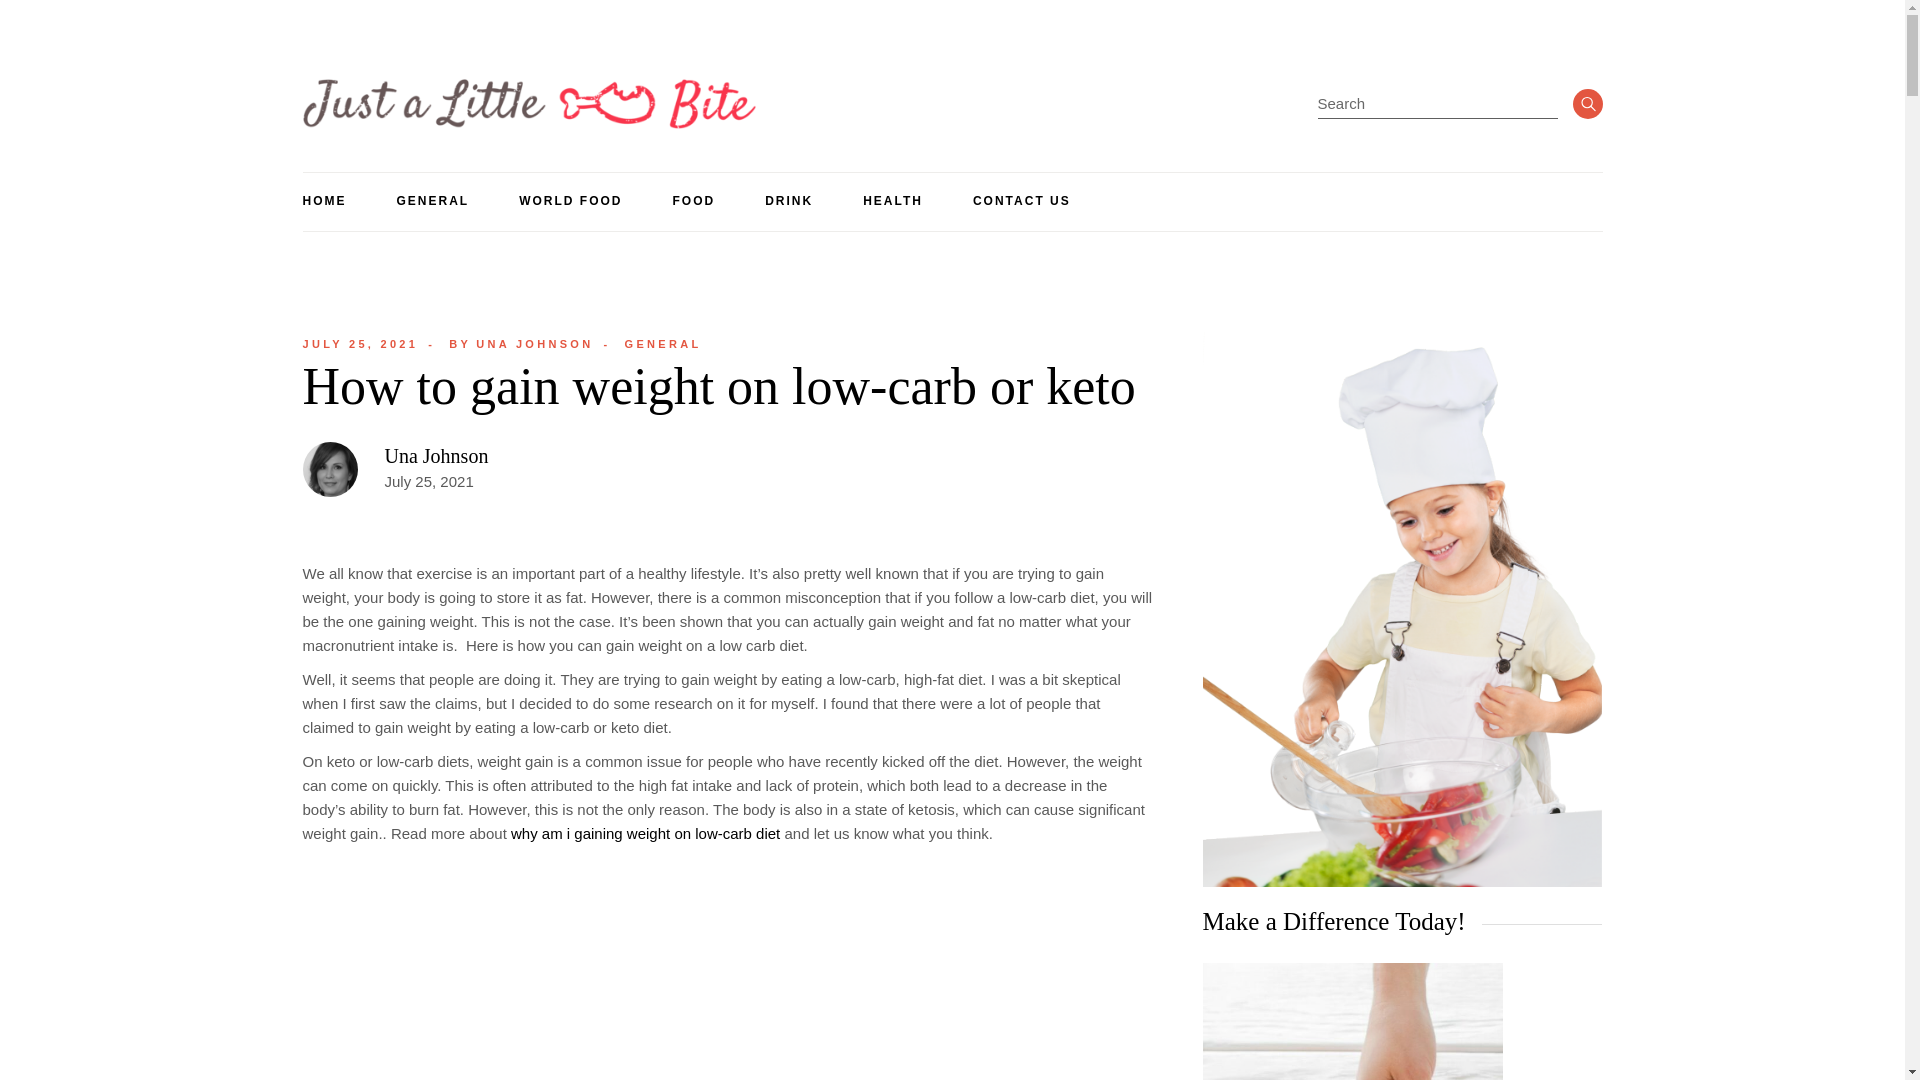 This screenshot has height=1080, width=1920. Describe the element at coordinates (360, 344) in the screenshot. I see `JULY 25, 2021` at that location.